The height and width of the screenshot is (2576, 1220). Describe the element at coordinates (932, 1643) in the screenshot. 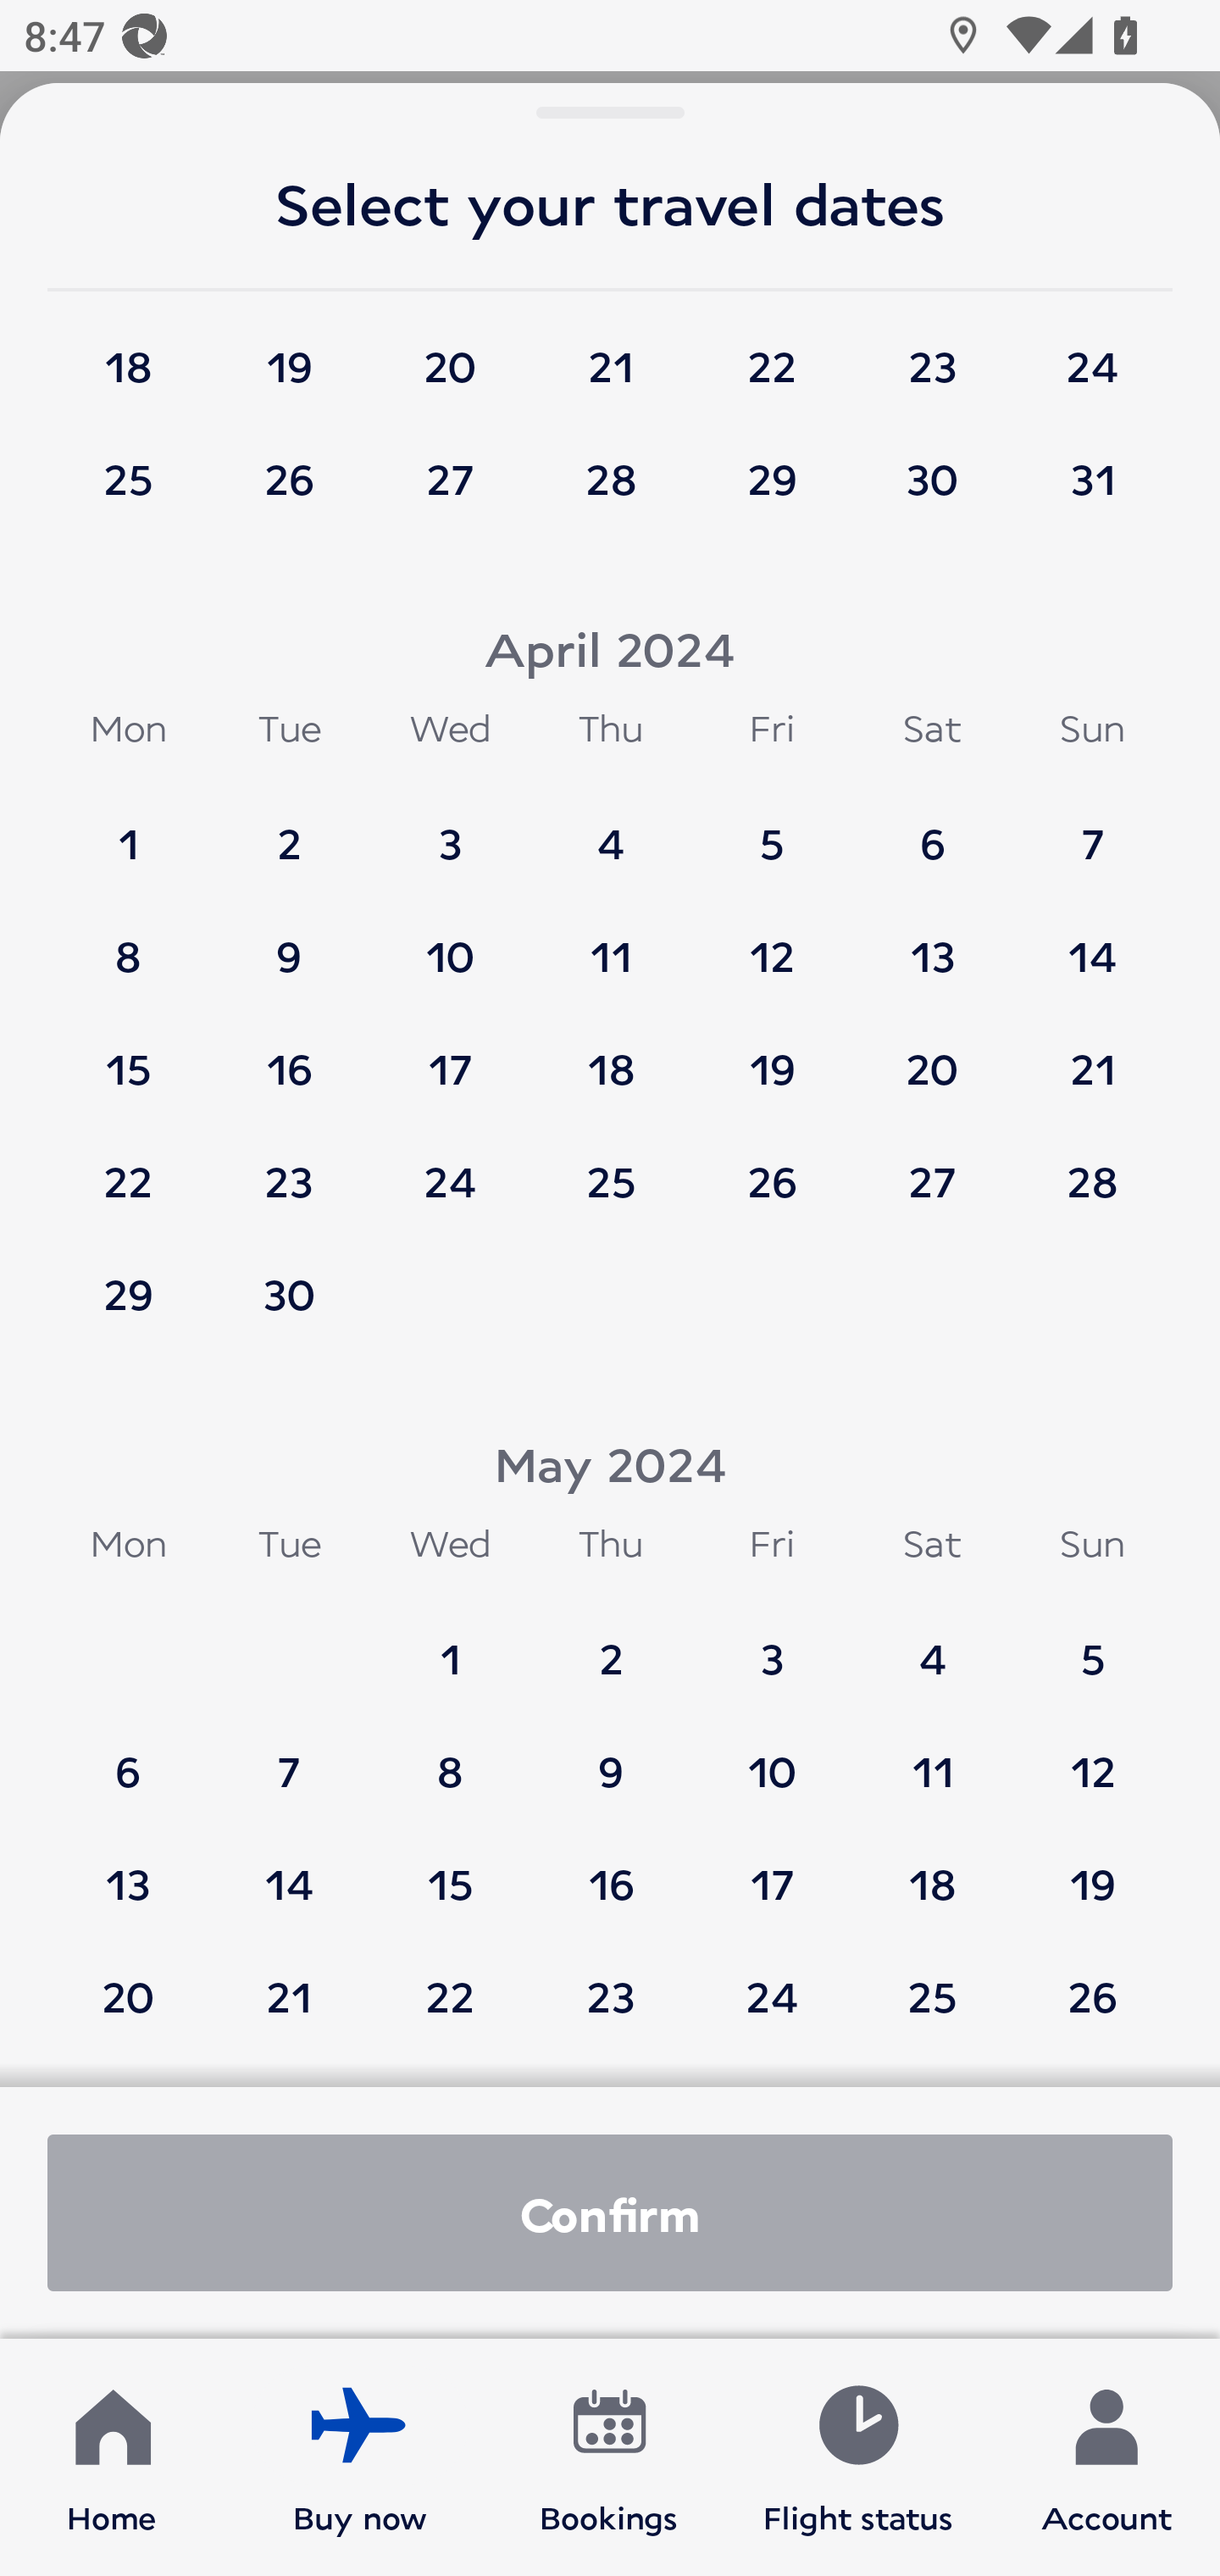

I see `4` at that location.